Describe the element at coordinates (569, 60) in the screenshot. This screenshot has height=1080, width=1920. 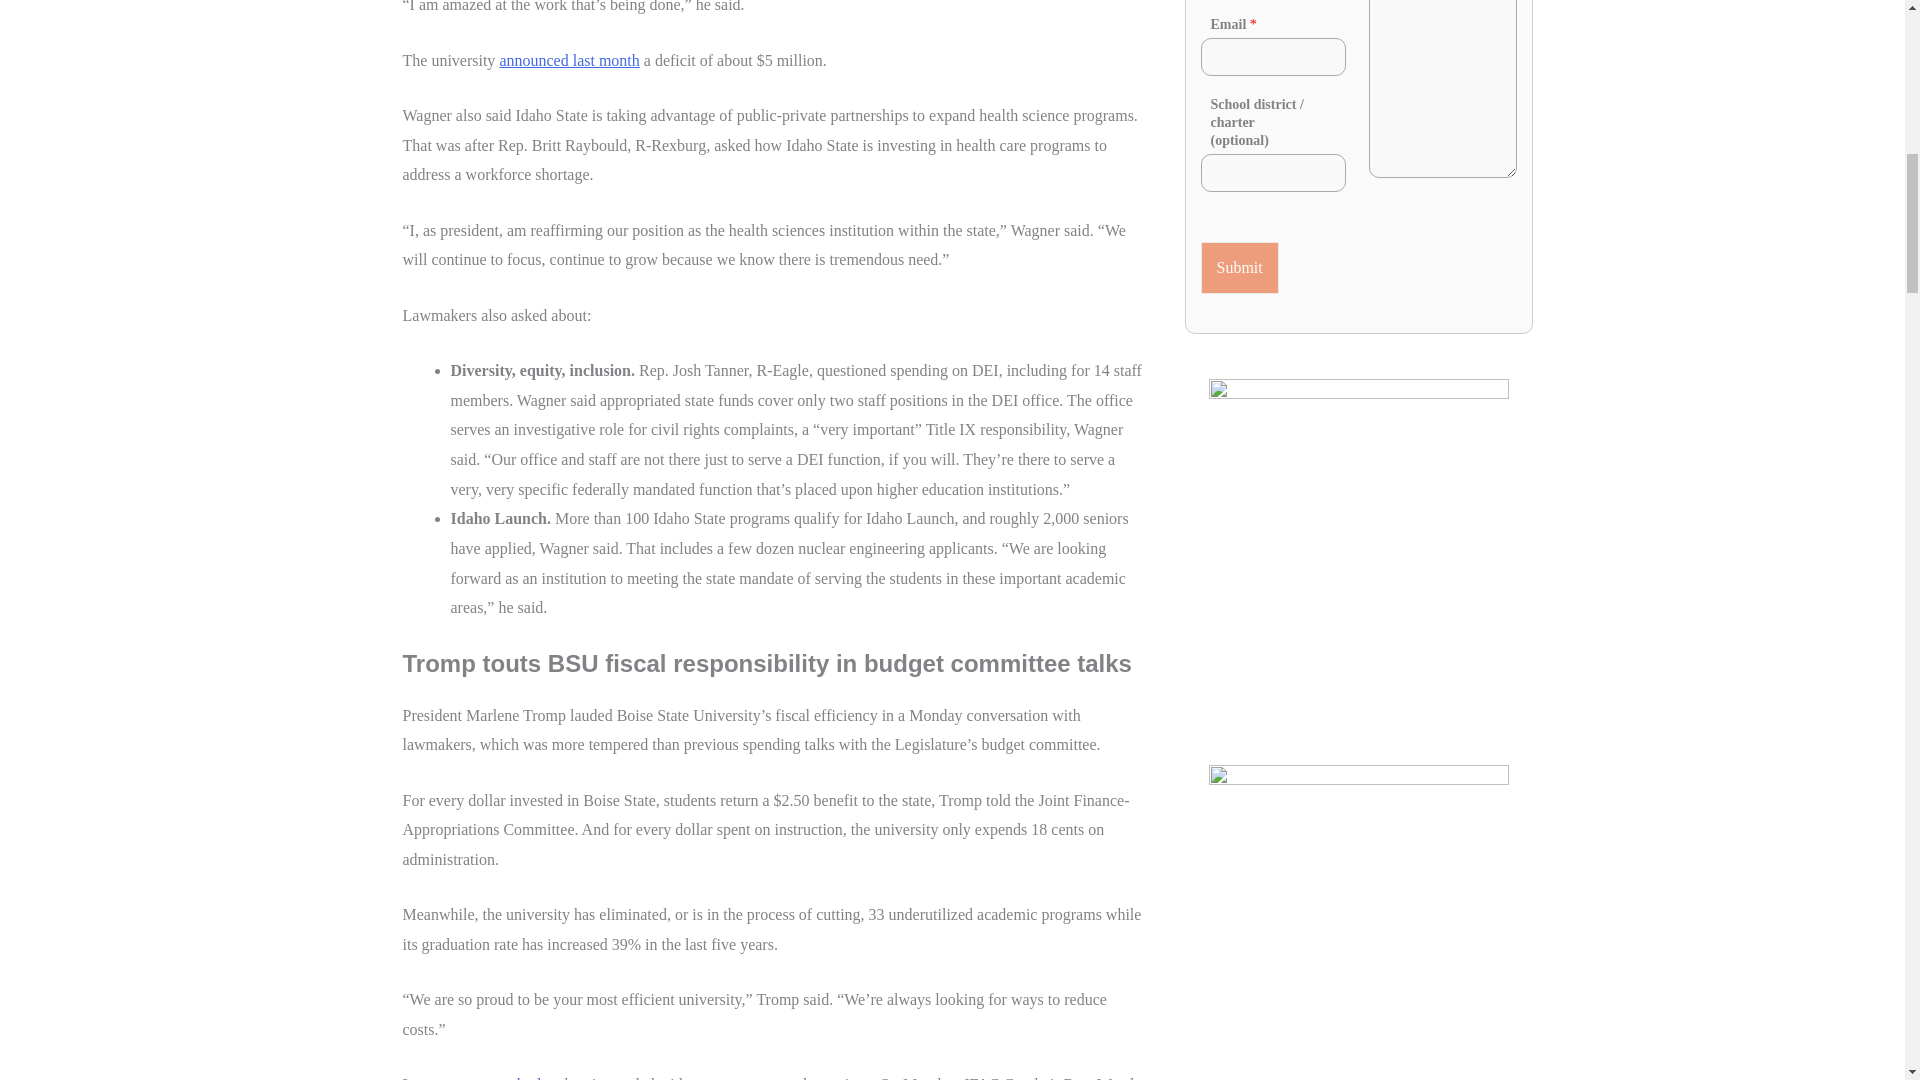
I see `announced last month` at that location.